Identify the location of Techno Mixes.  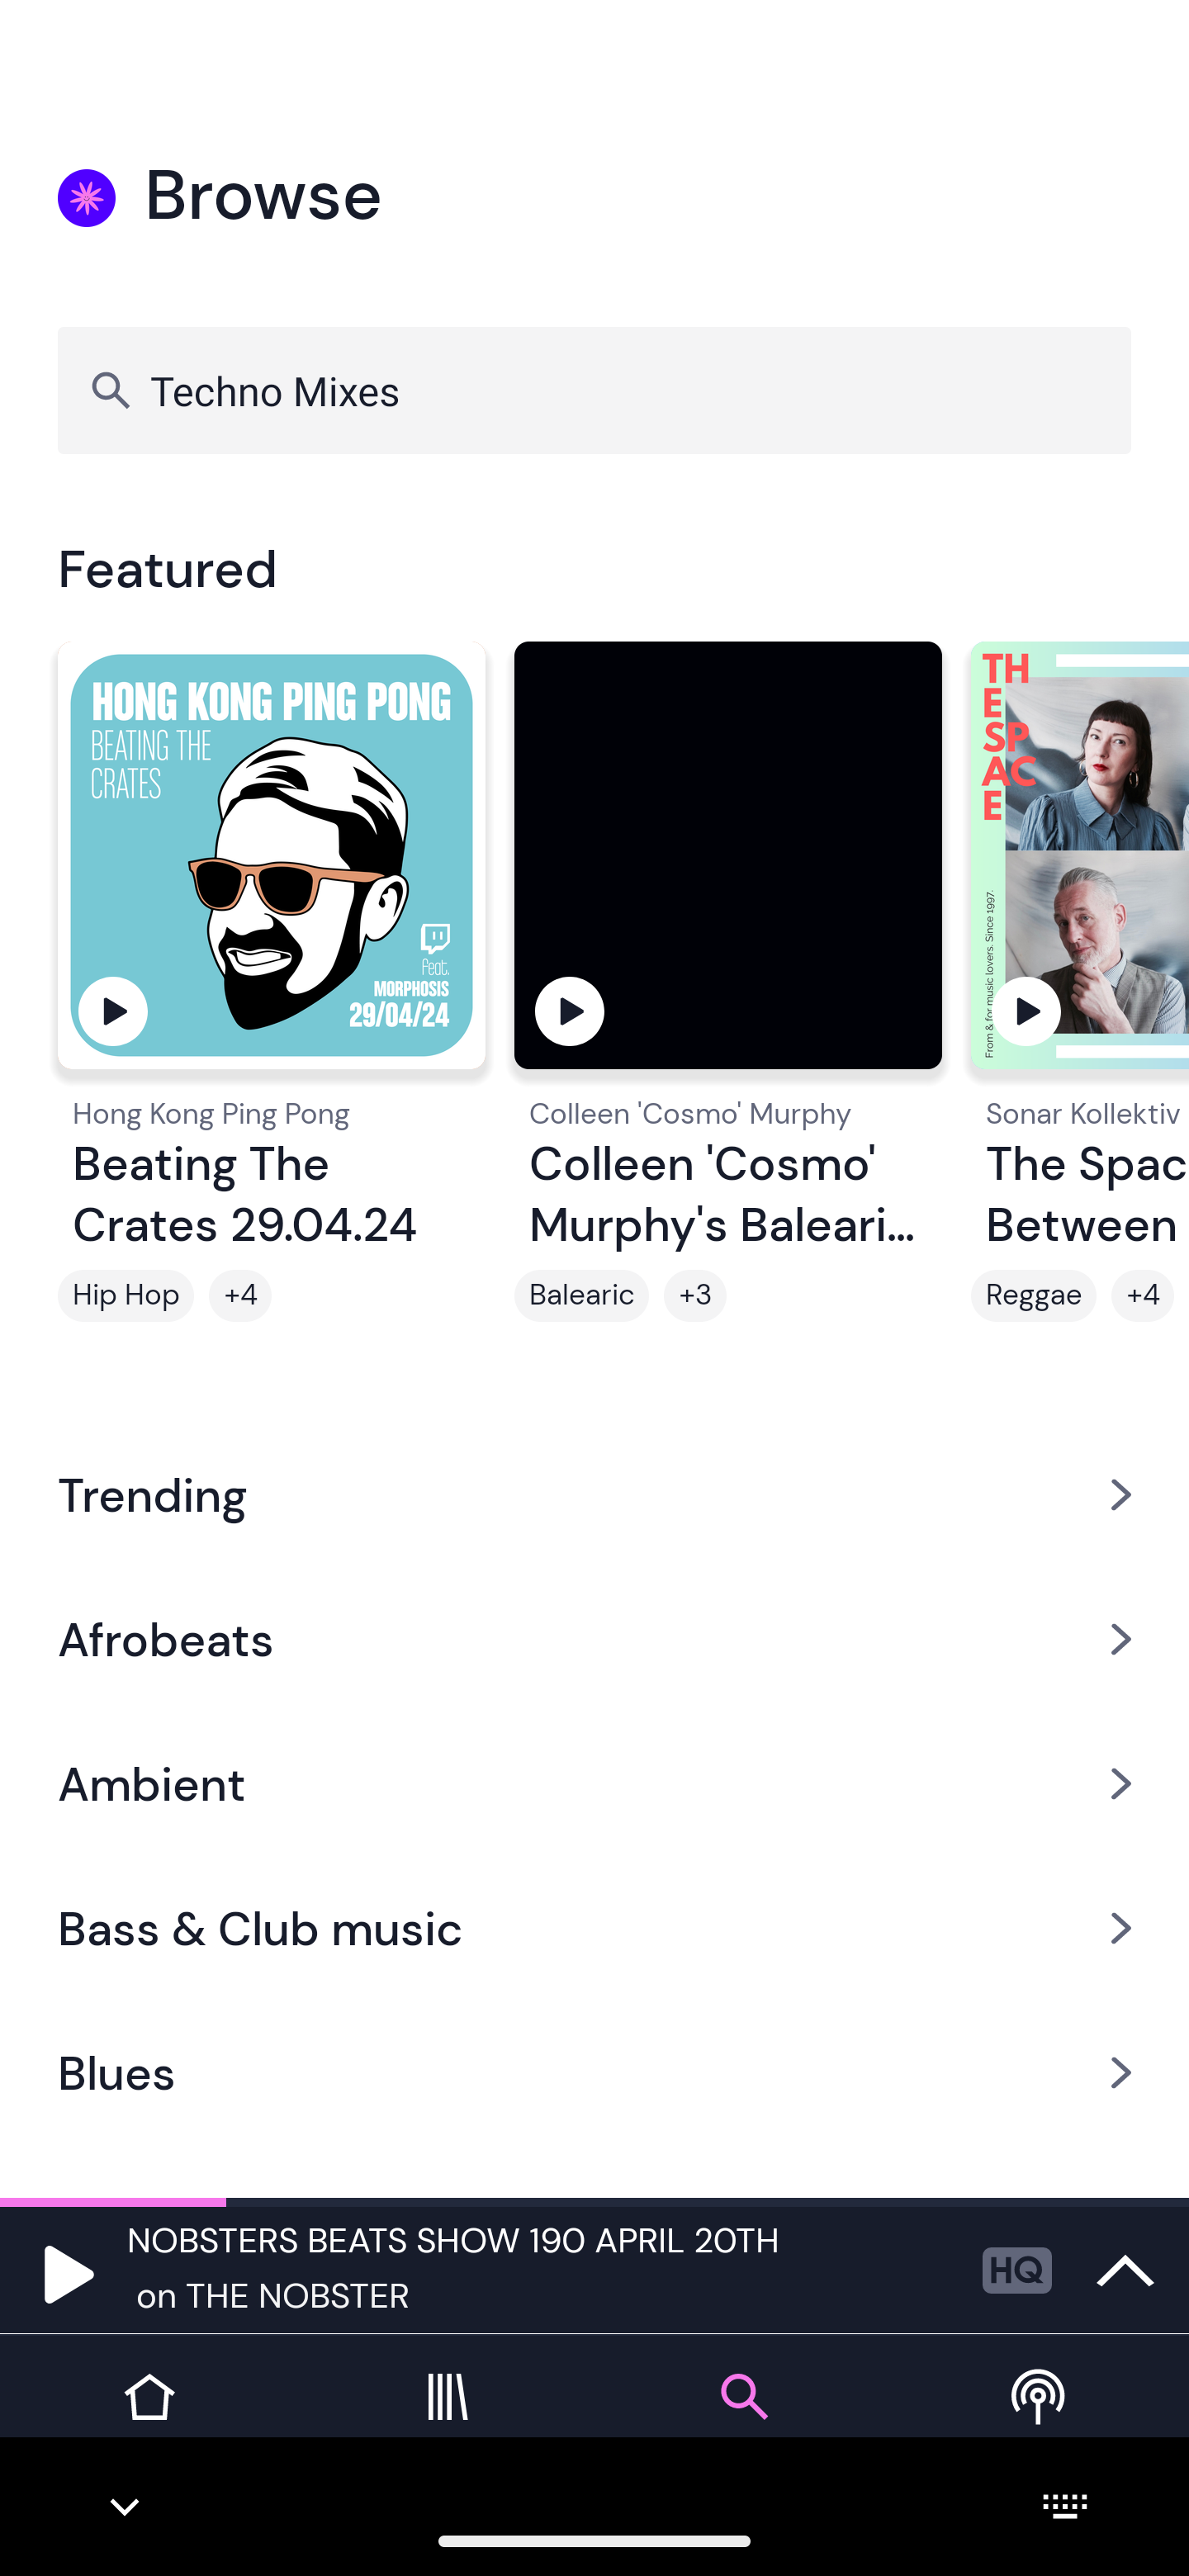
(594, 390).